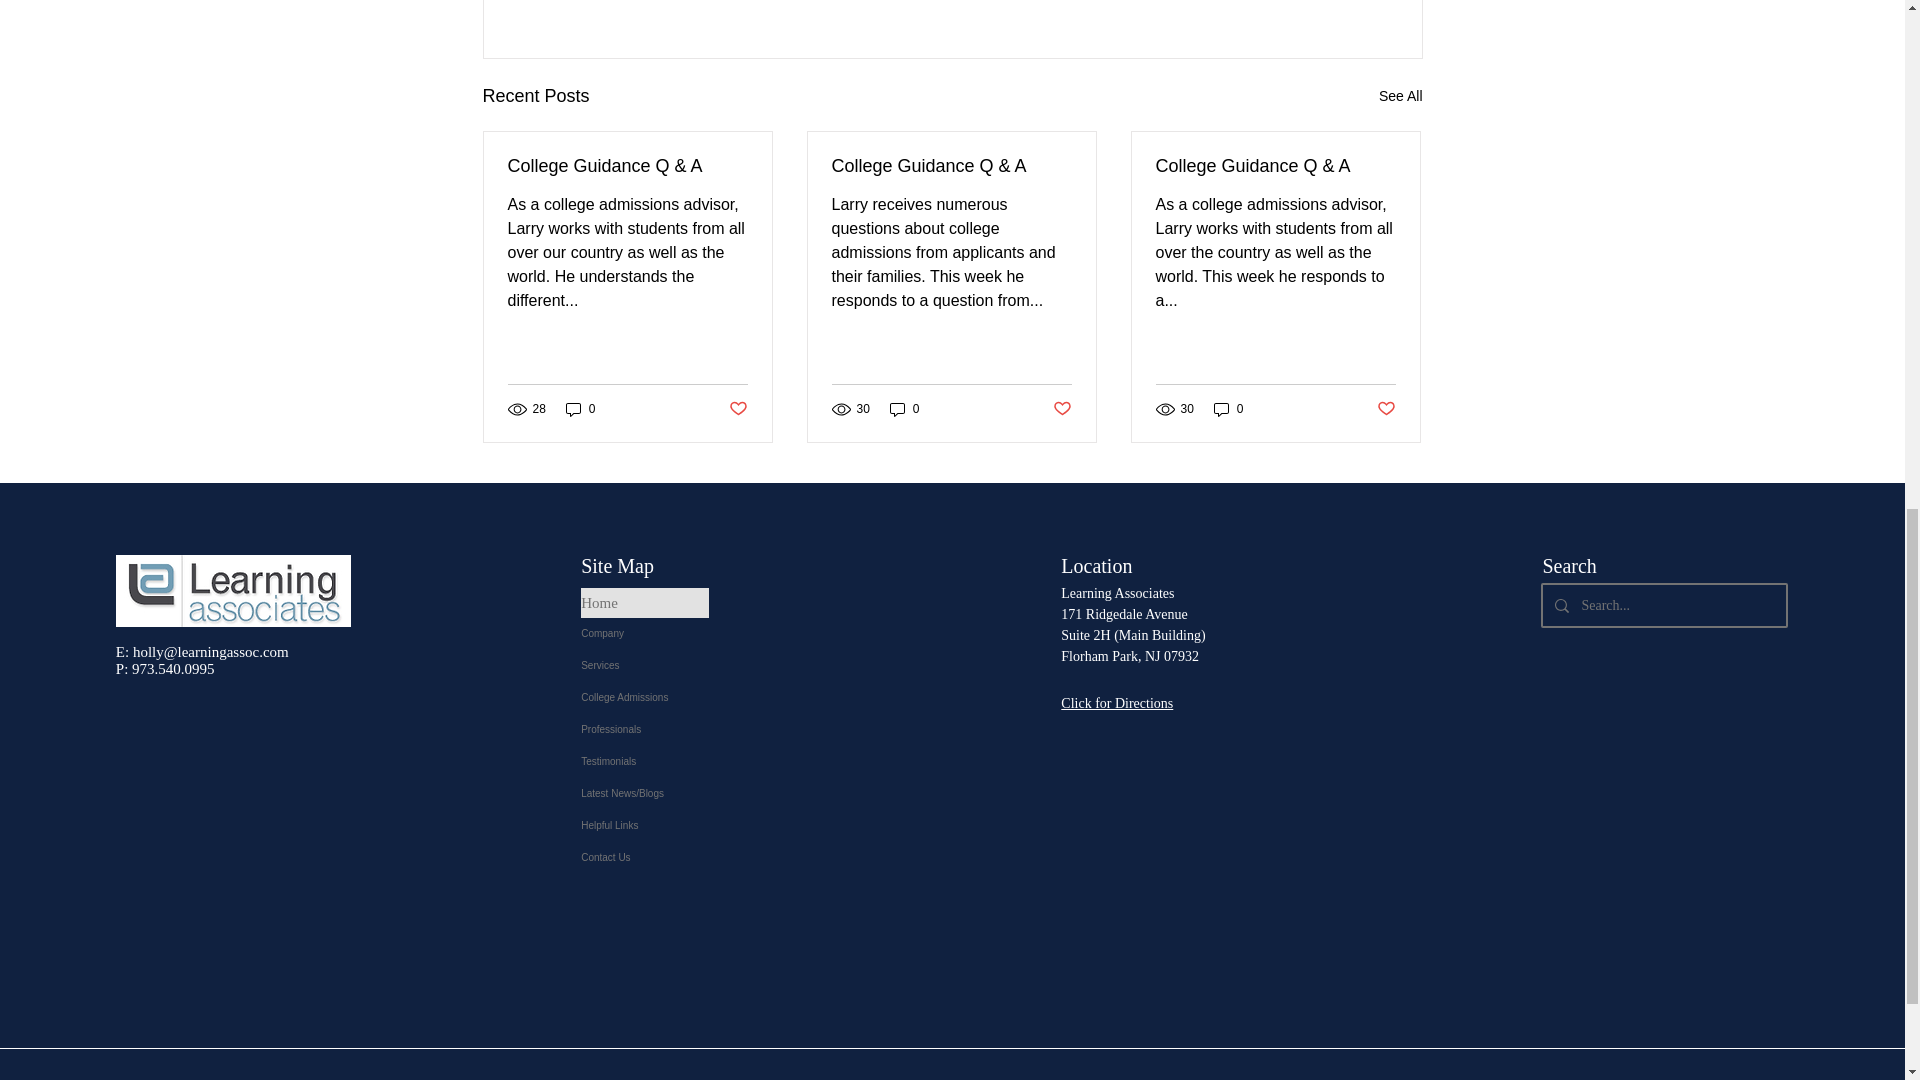 This screenshot has height=1080, width=1920. What do you see at coordinates (904, 409) in the screenshot?
I see `0` at bounding box center [904, 409].